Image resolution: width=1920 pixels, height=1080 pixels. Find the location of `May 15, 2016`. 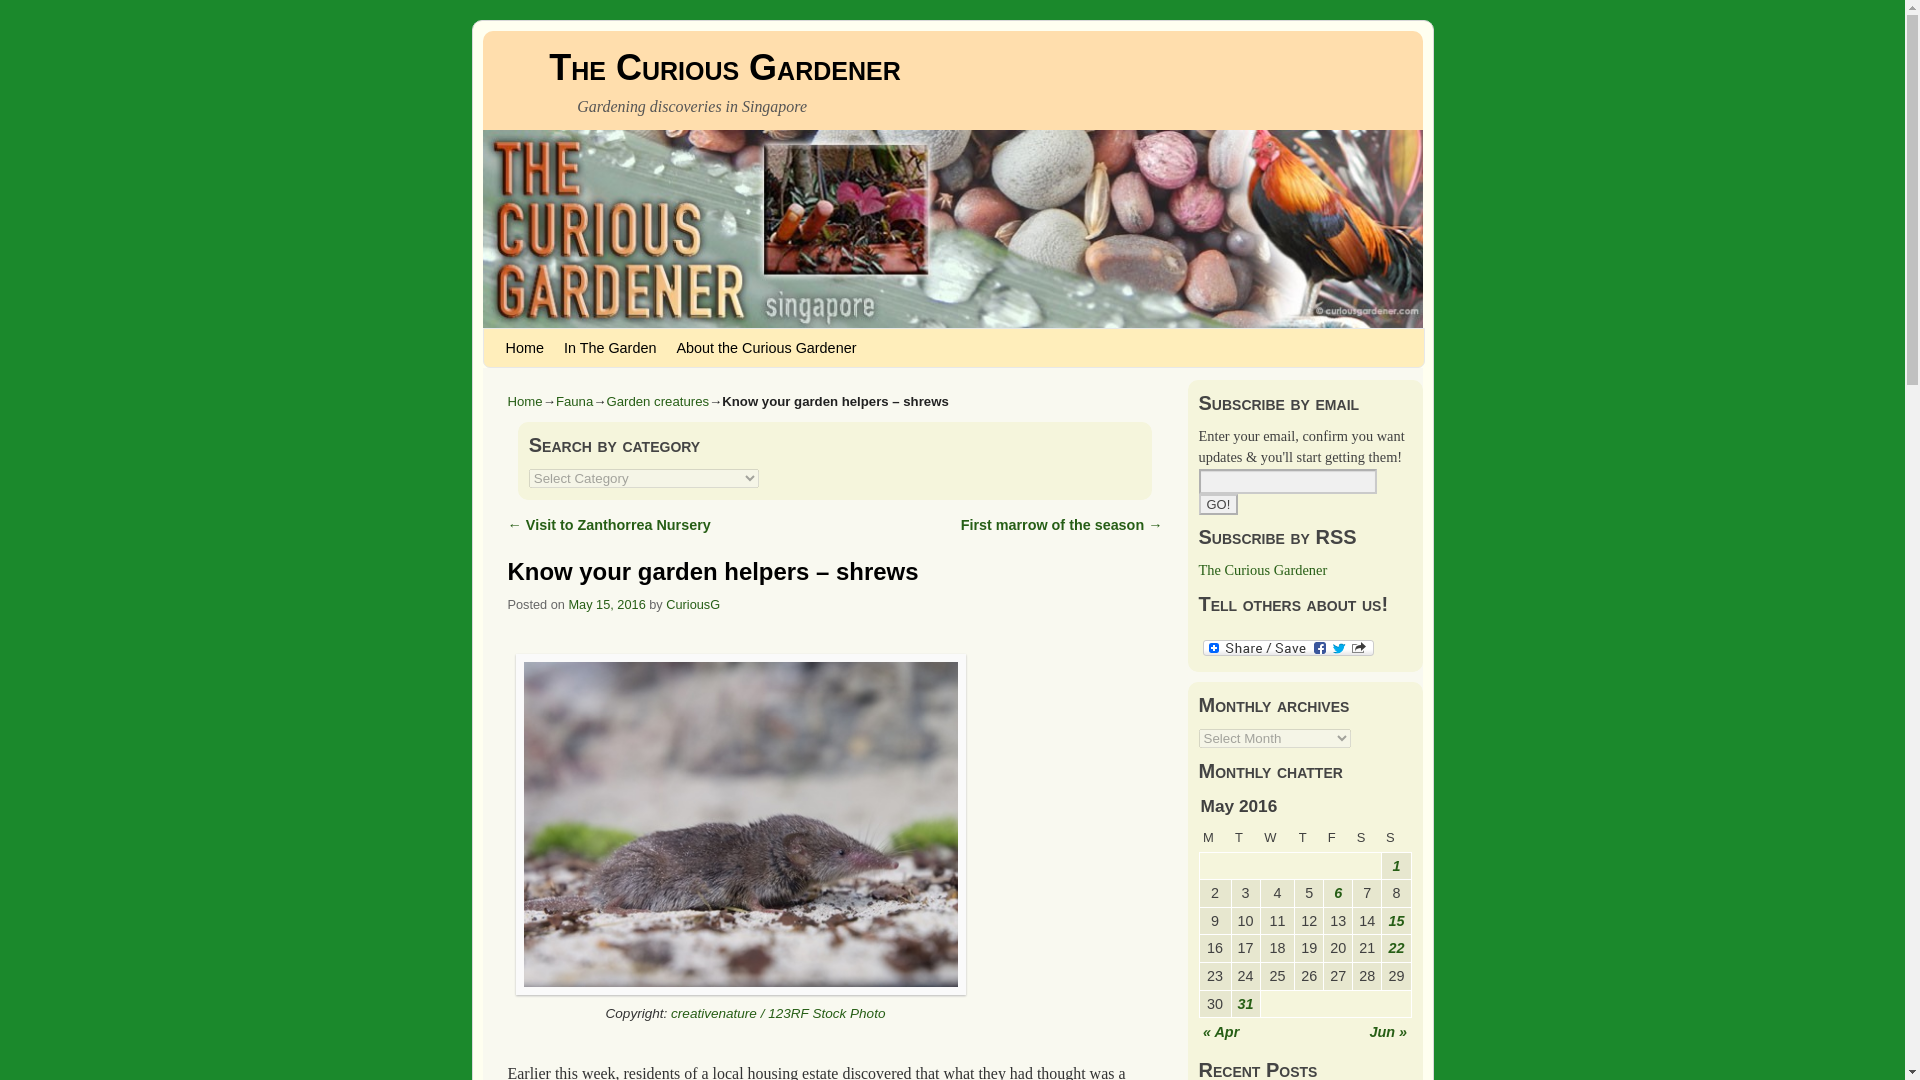

May 15, 2016 is located at coordinates (606, 604).